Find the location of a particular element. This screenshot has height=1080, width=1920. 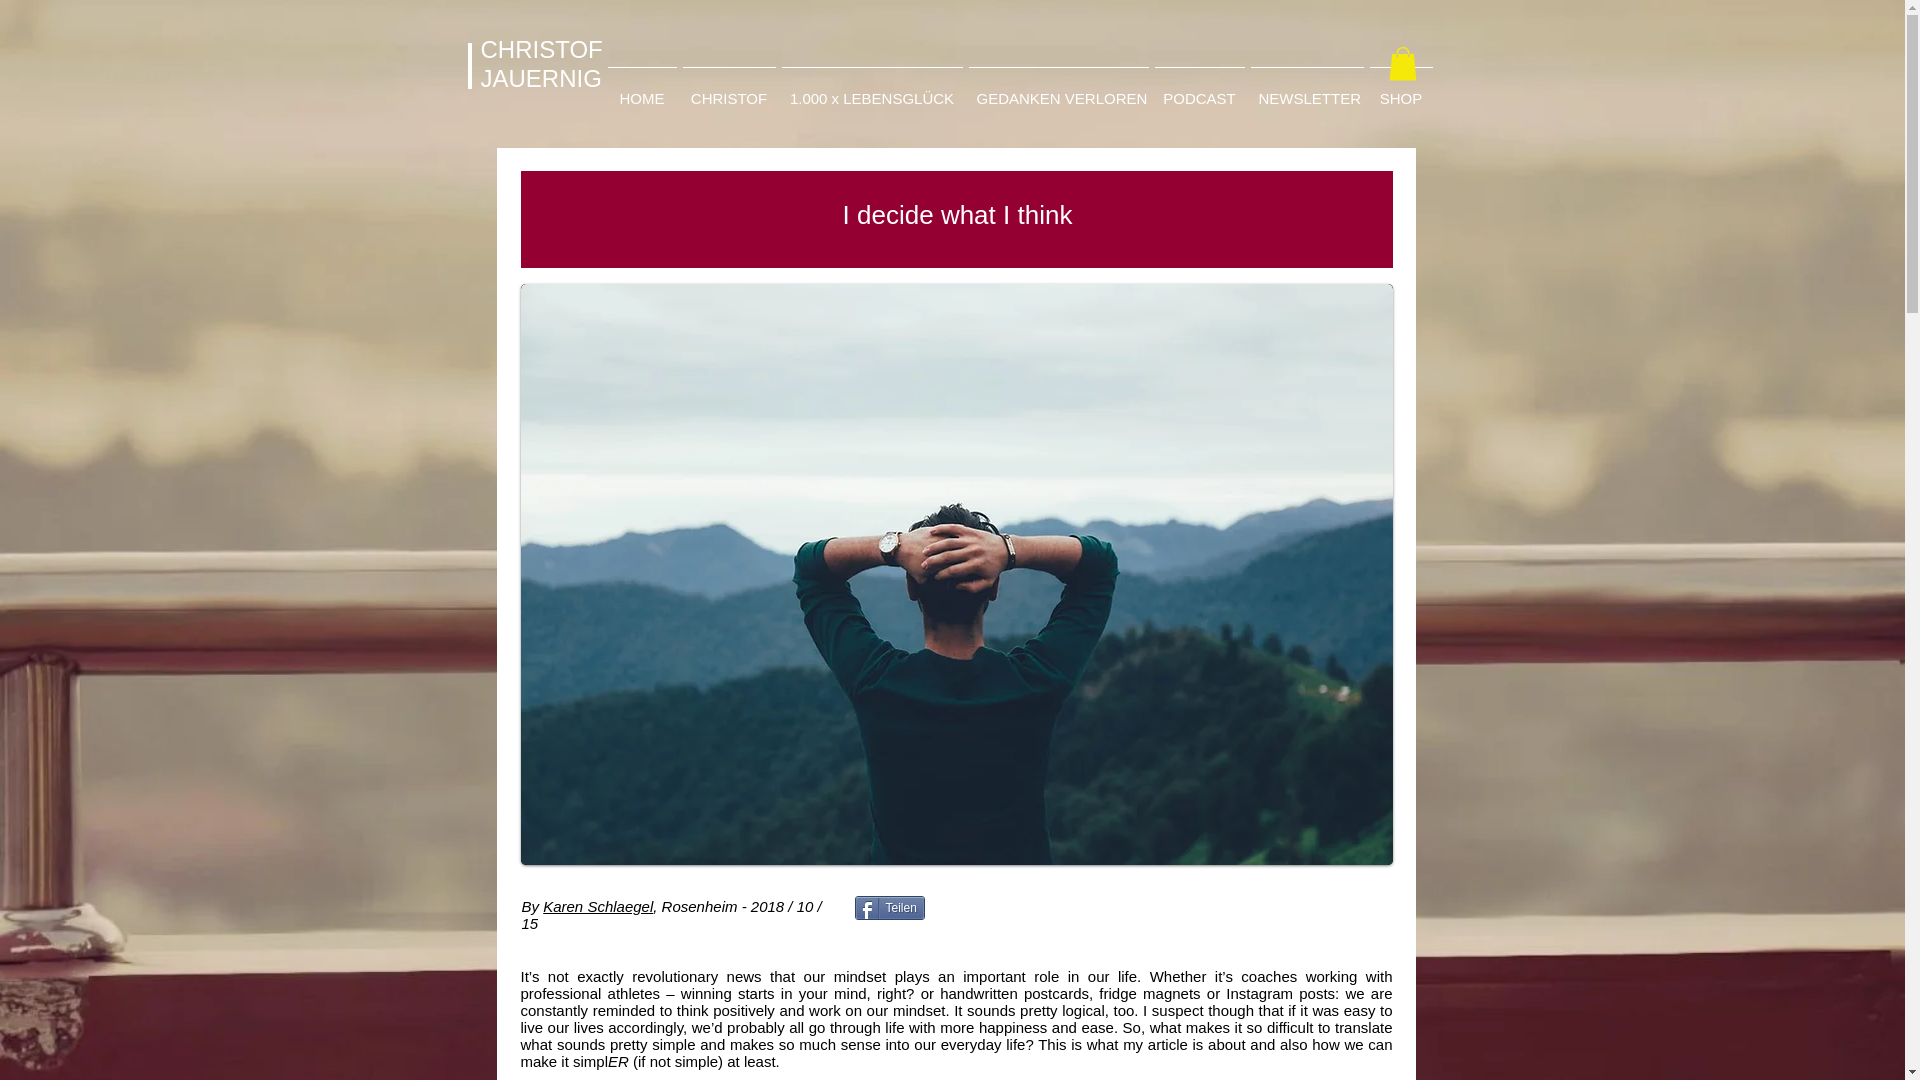

SHOP is located at coordinates (1400, 90).